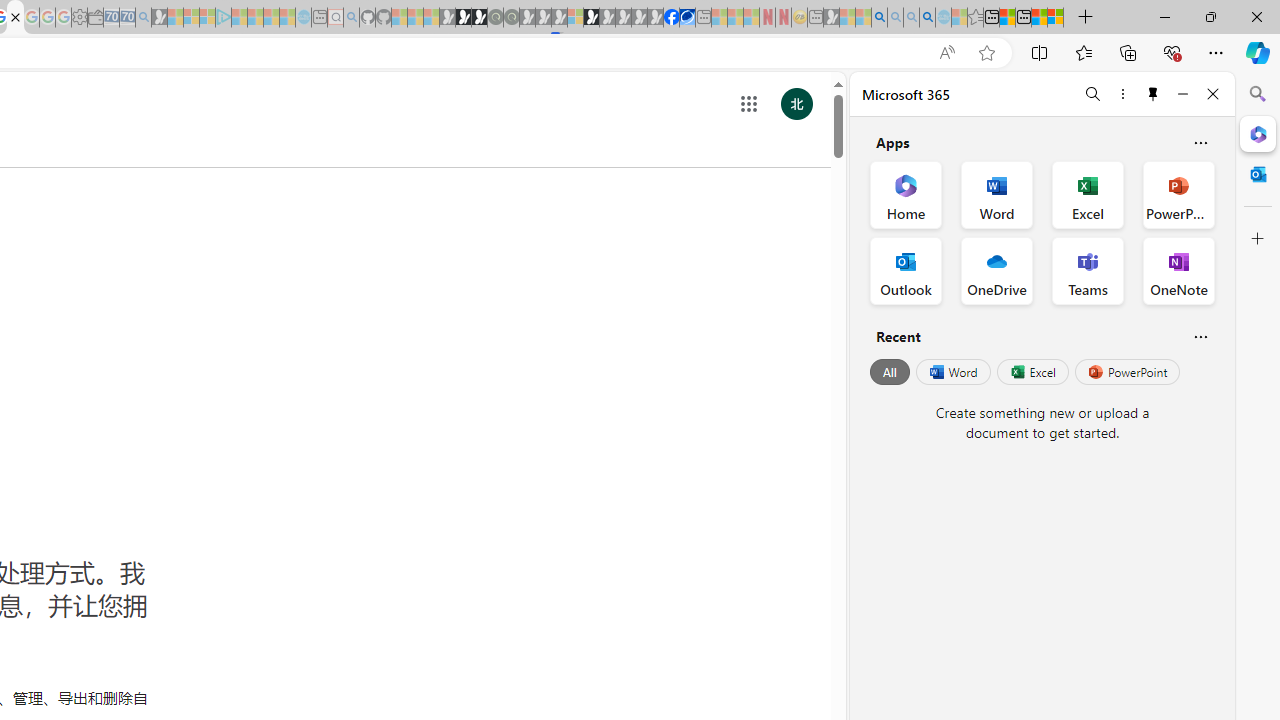  Describe the element at coordinates (831, 18) in the screenshot. I see `MSN - Sleeping` at that location.